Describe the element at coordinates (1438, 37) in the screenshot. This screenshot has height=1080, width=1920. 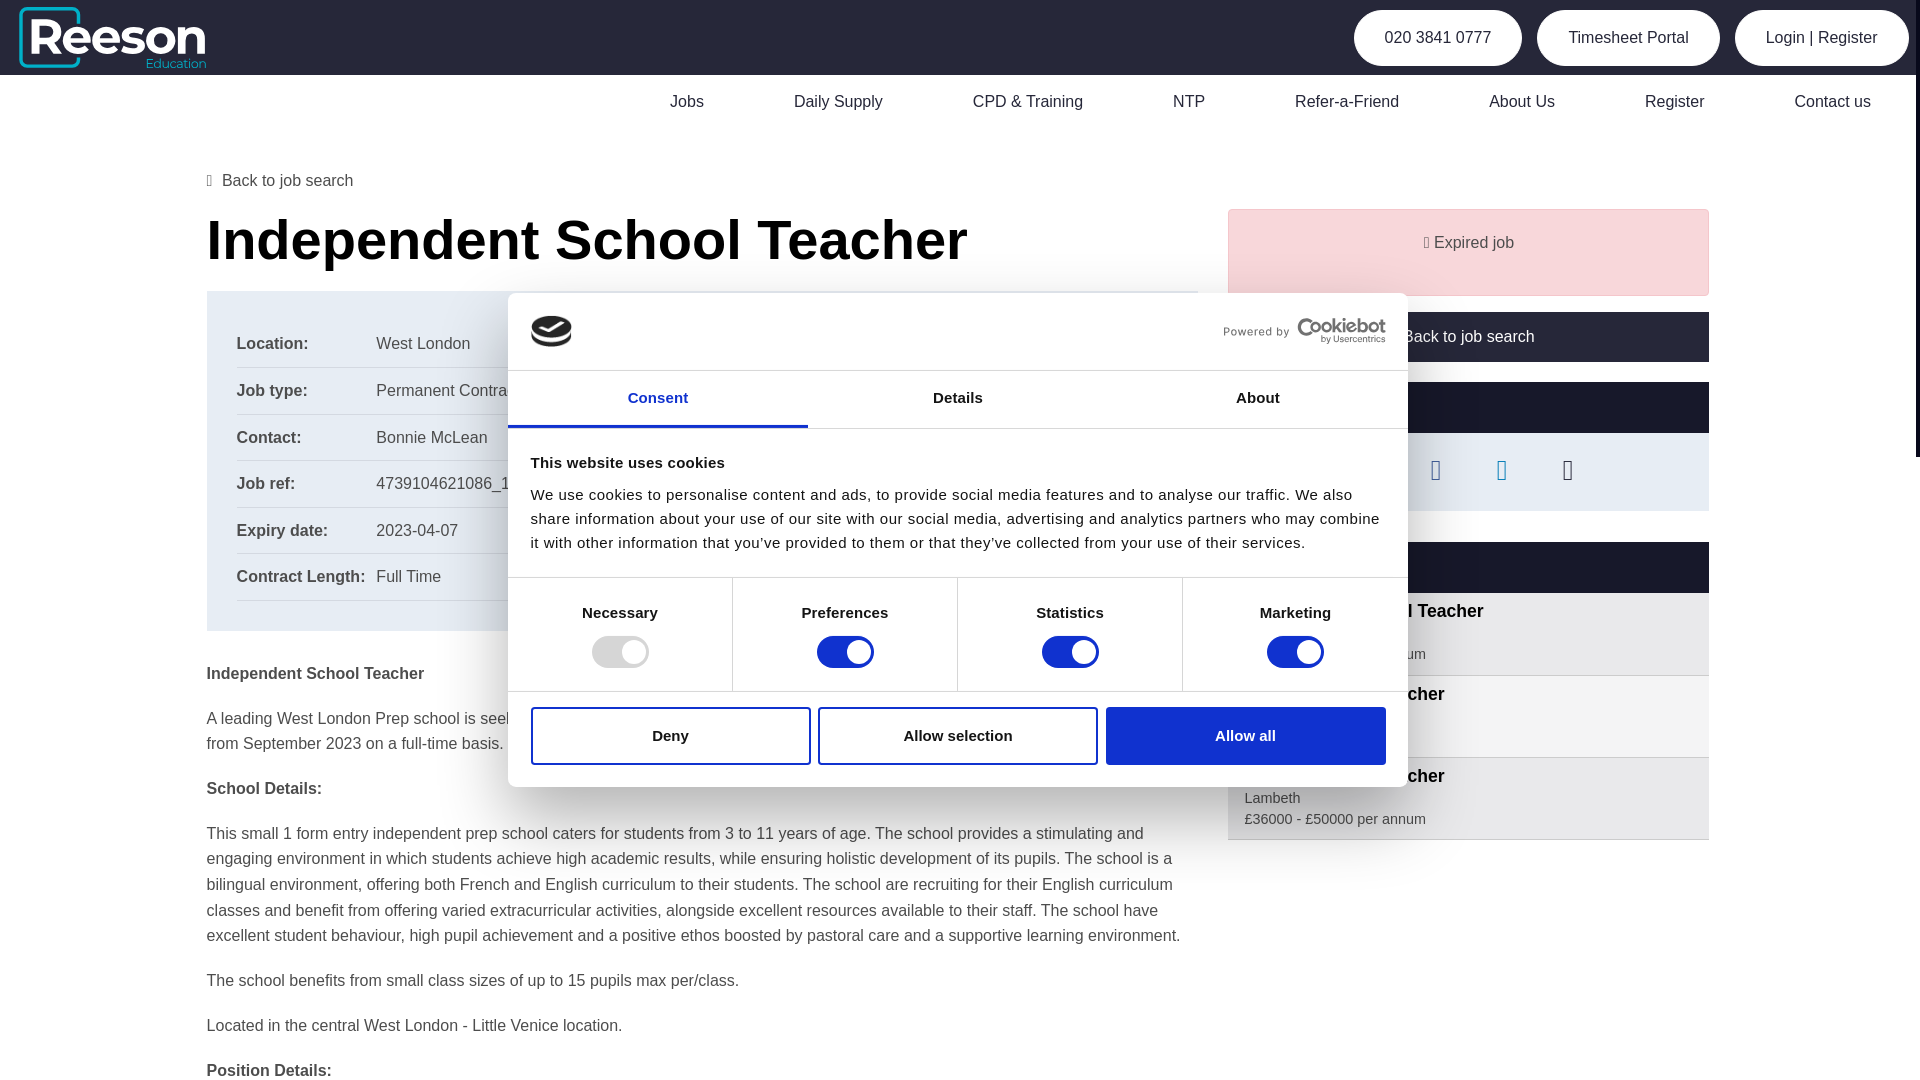
I see `020 3841 0777` at that location.